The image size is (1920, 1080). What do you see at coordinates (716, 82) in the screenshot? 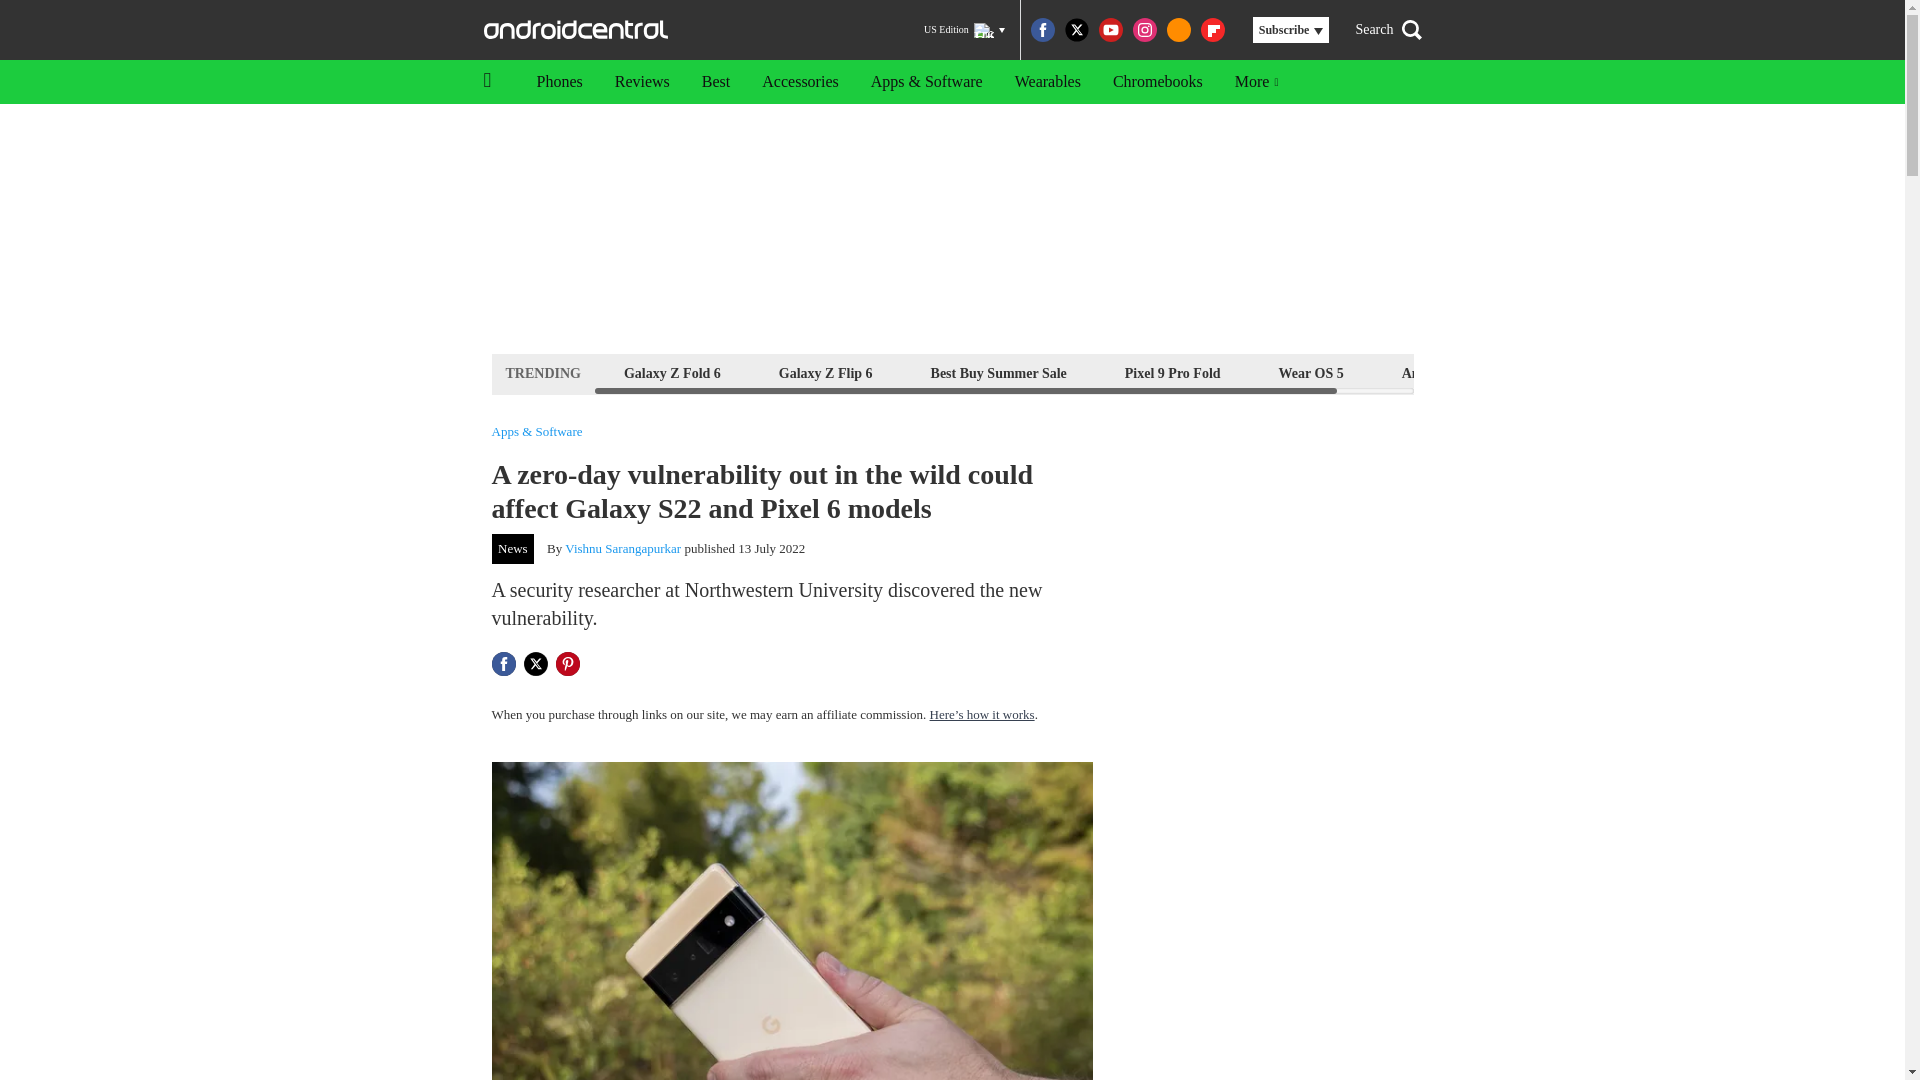
I see `Best` at bounding box center [716, 82].